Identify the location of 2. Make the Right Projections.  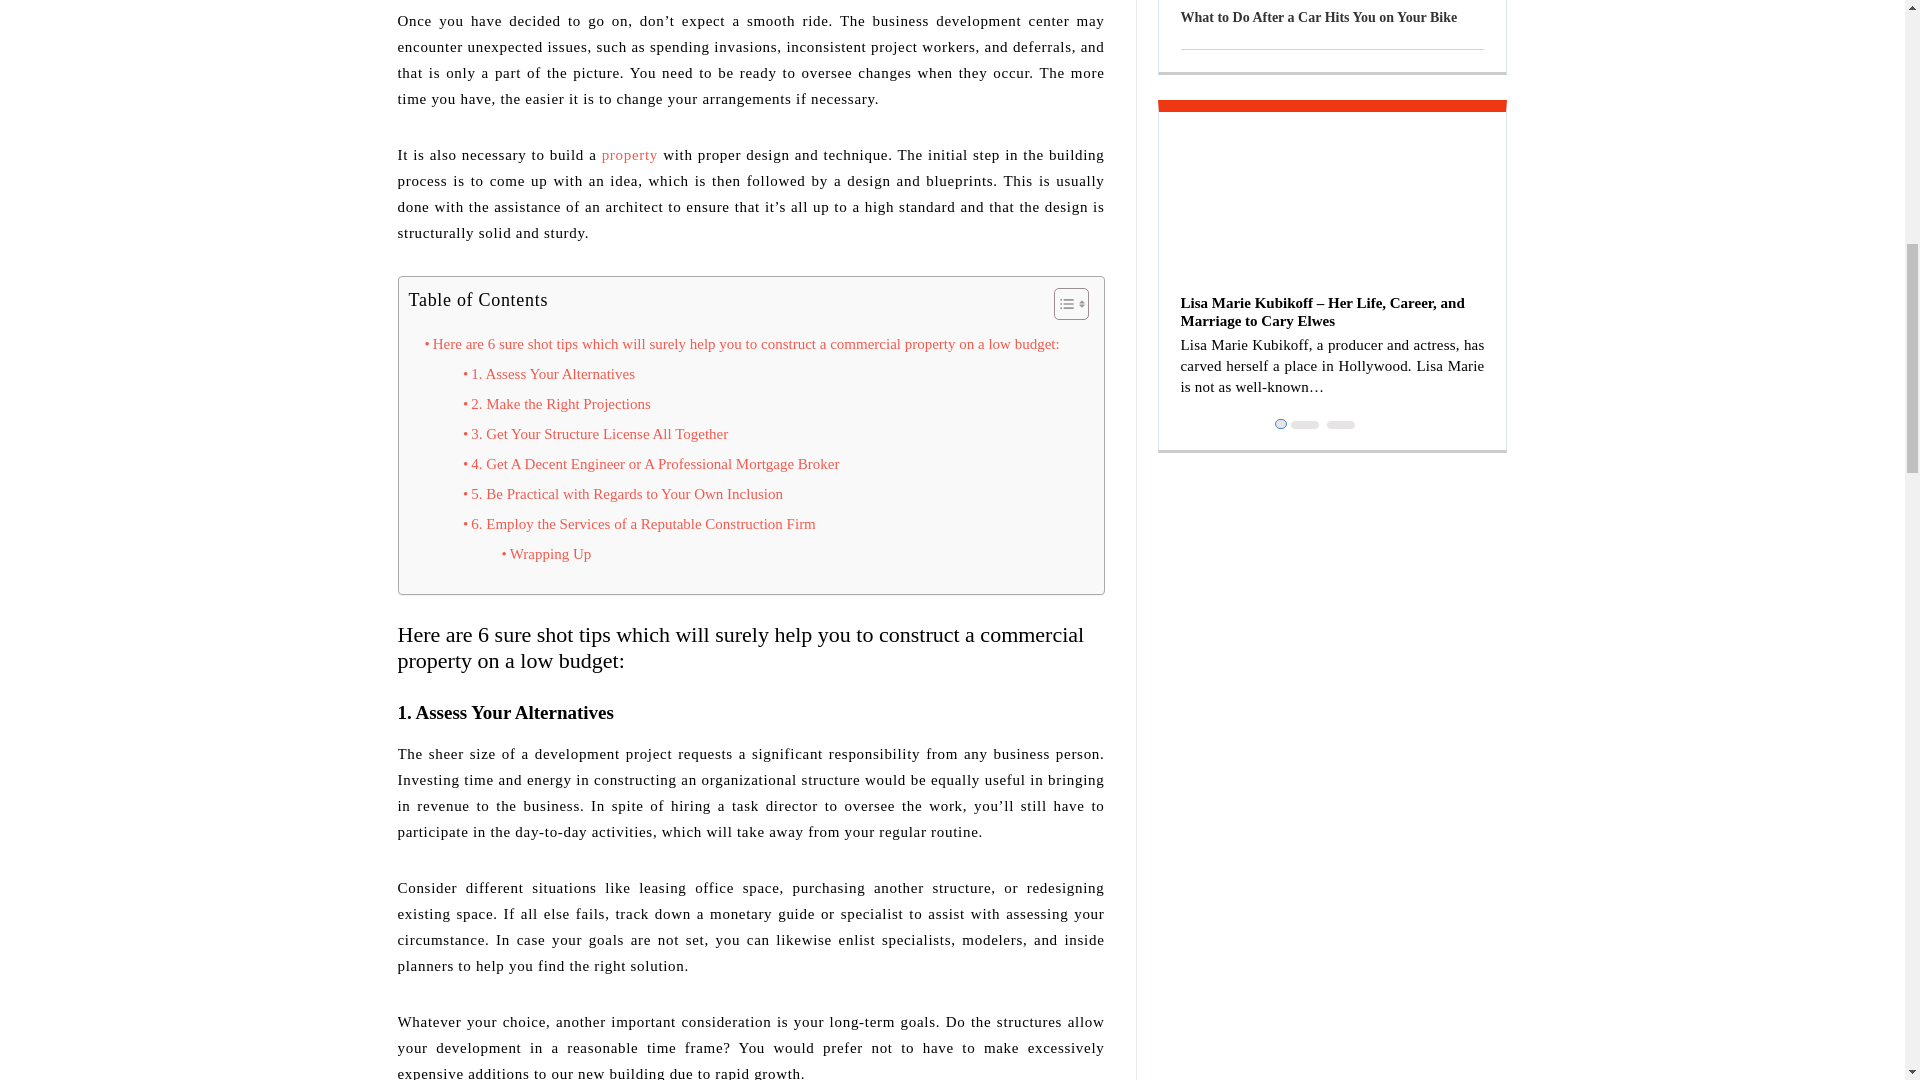
(556, 404).